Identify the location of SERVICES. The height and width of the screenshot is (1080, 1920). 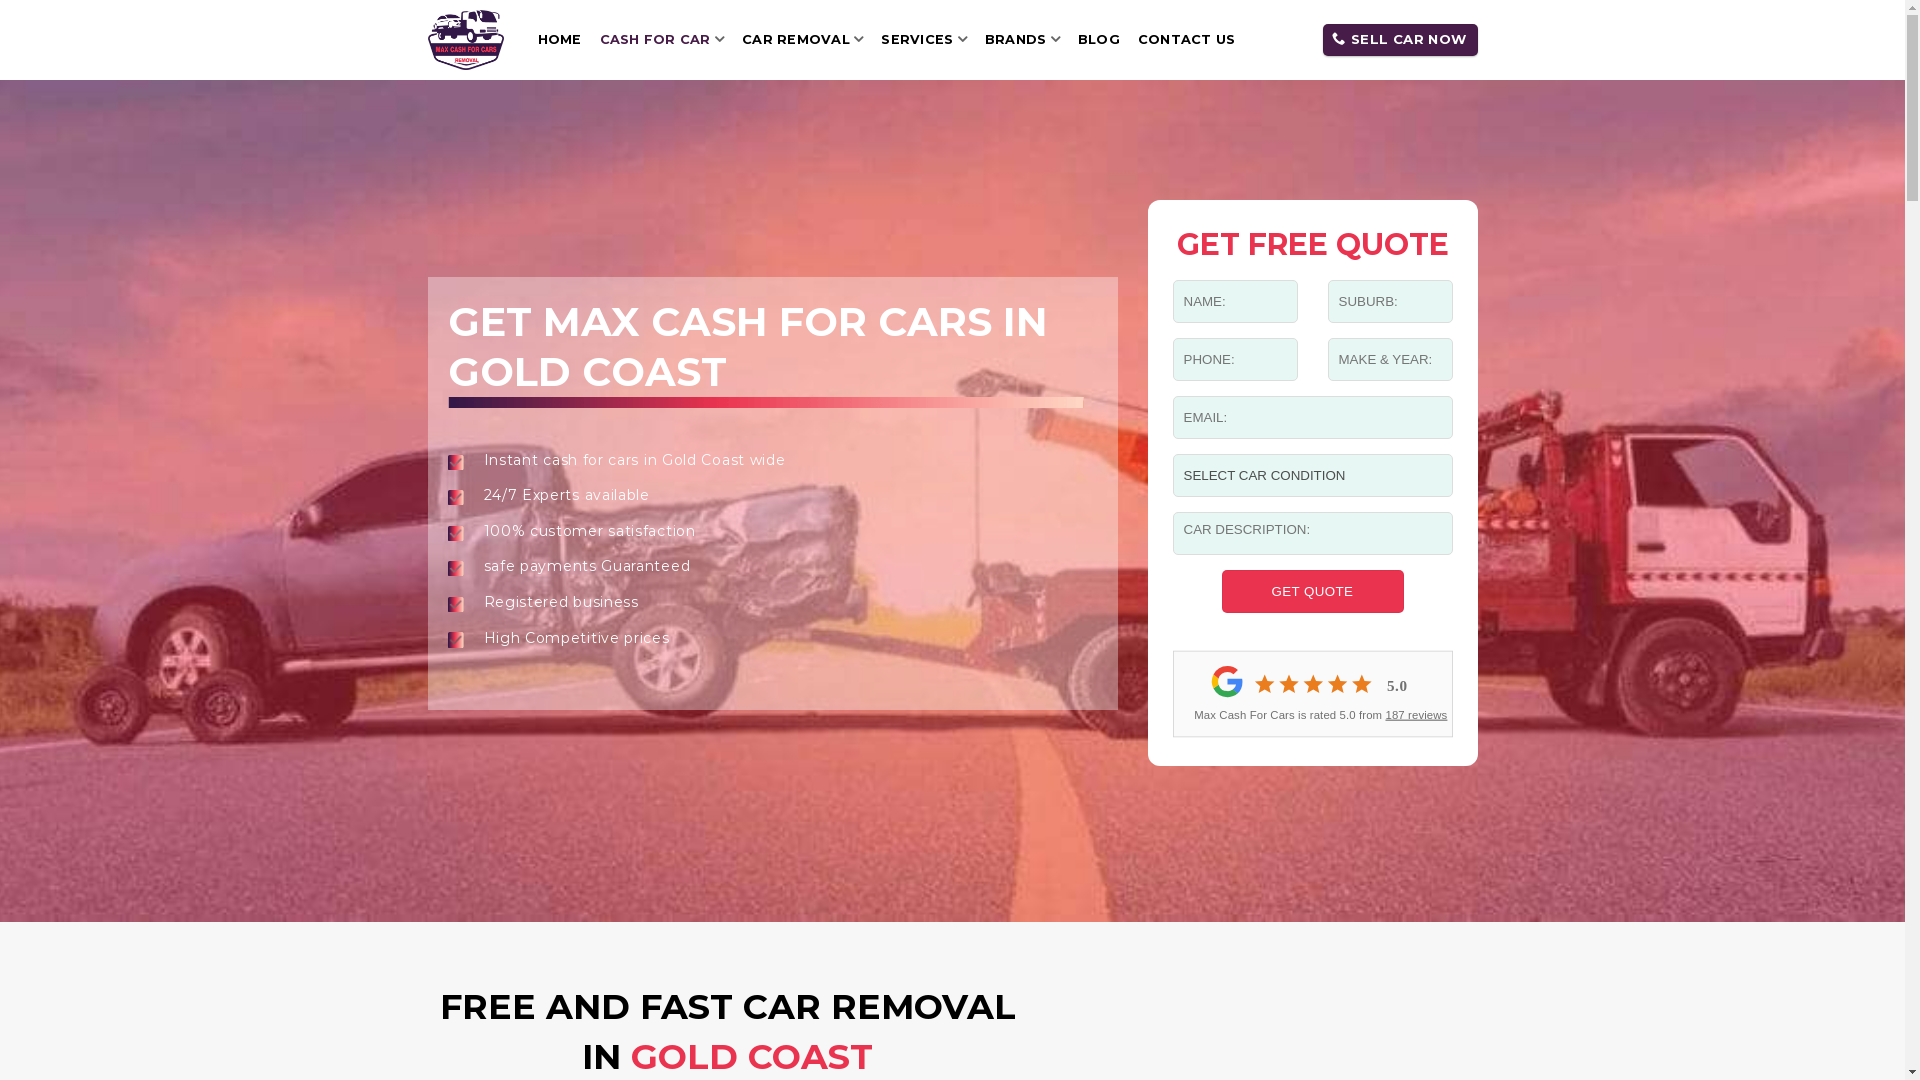
(924, 40).